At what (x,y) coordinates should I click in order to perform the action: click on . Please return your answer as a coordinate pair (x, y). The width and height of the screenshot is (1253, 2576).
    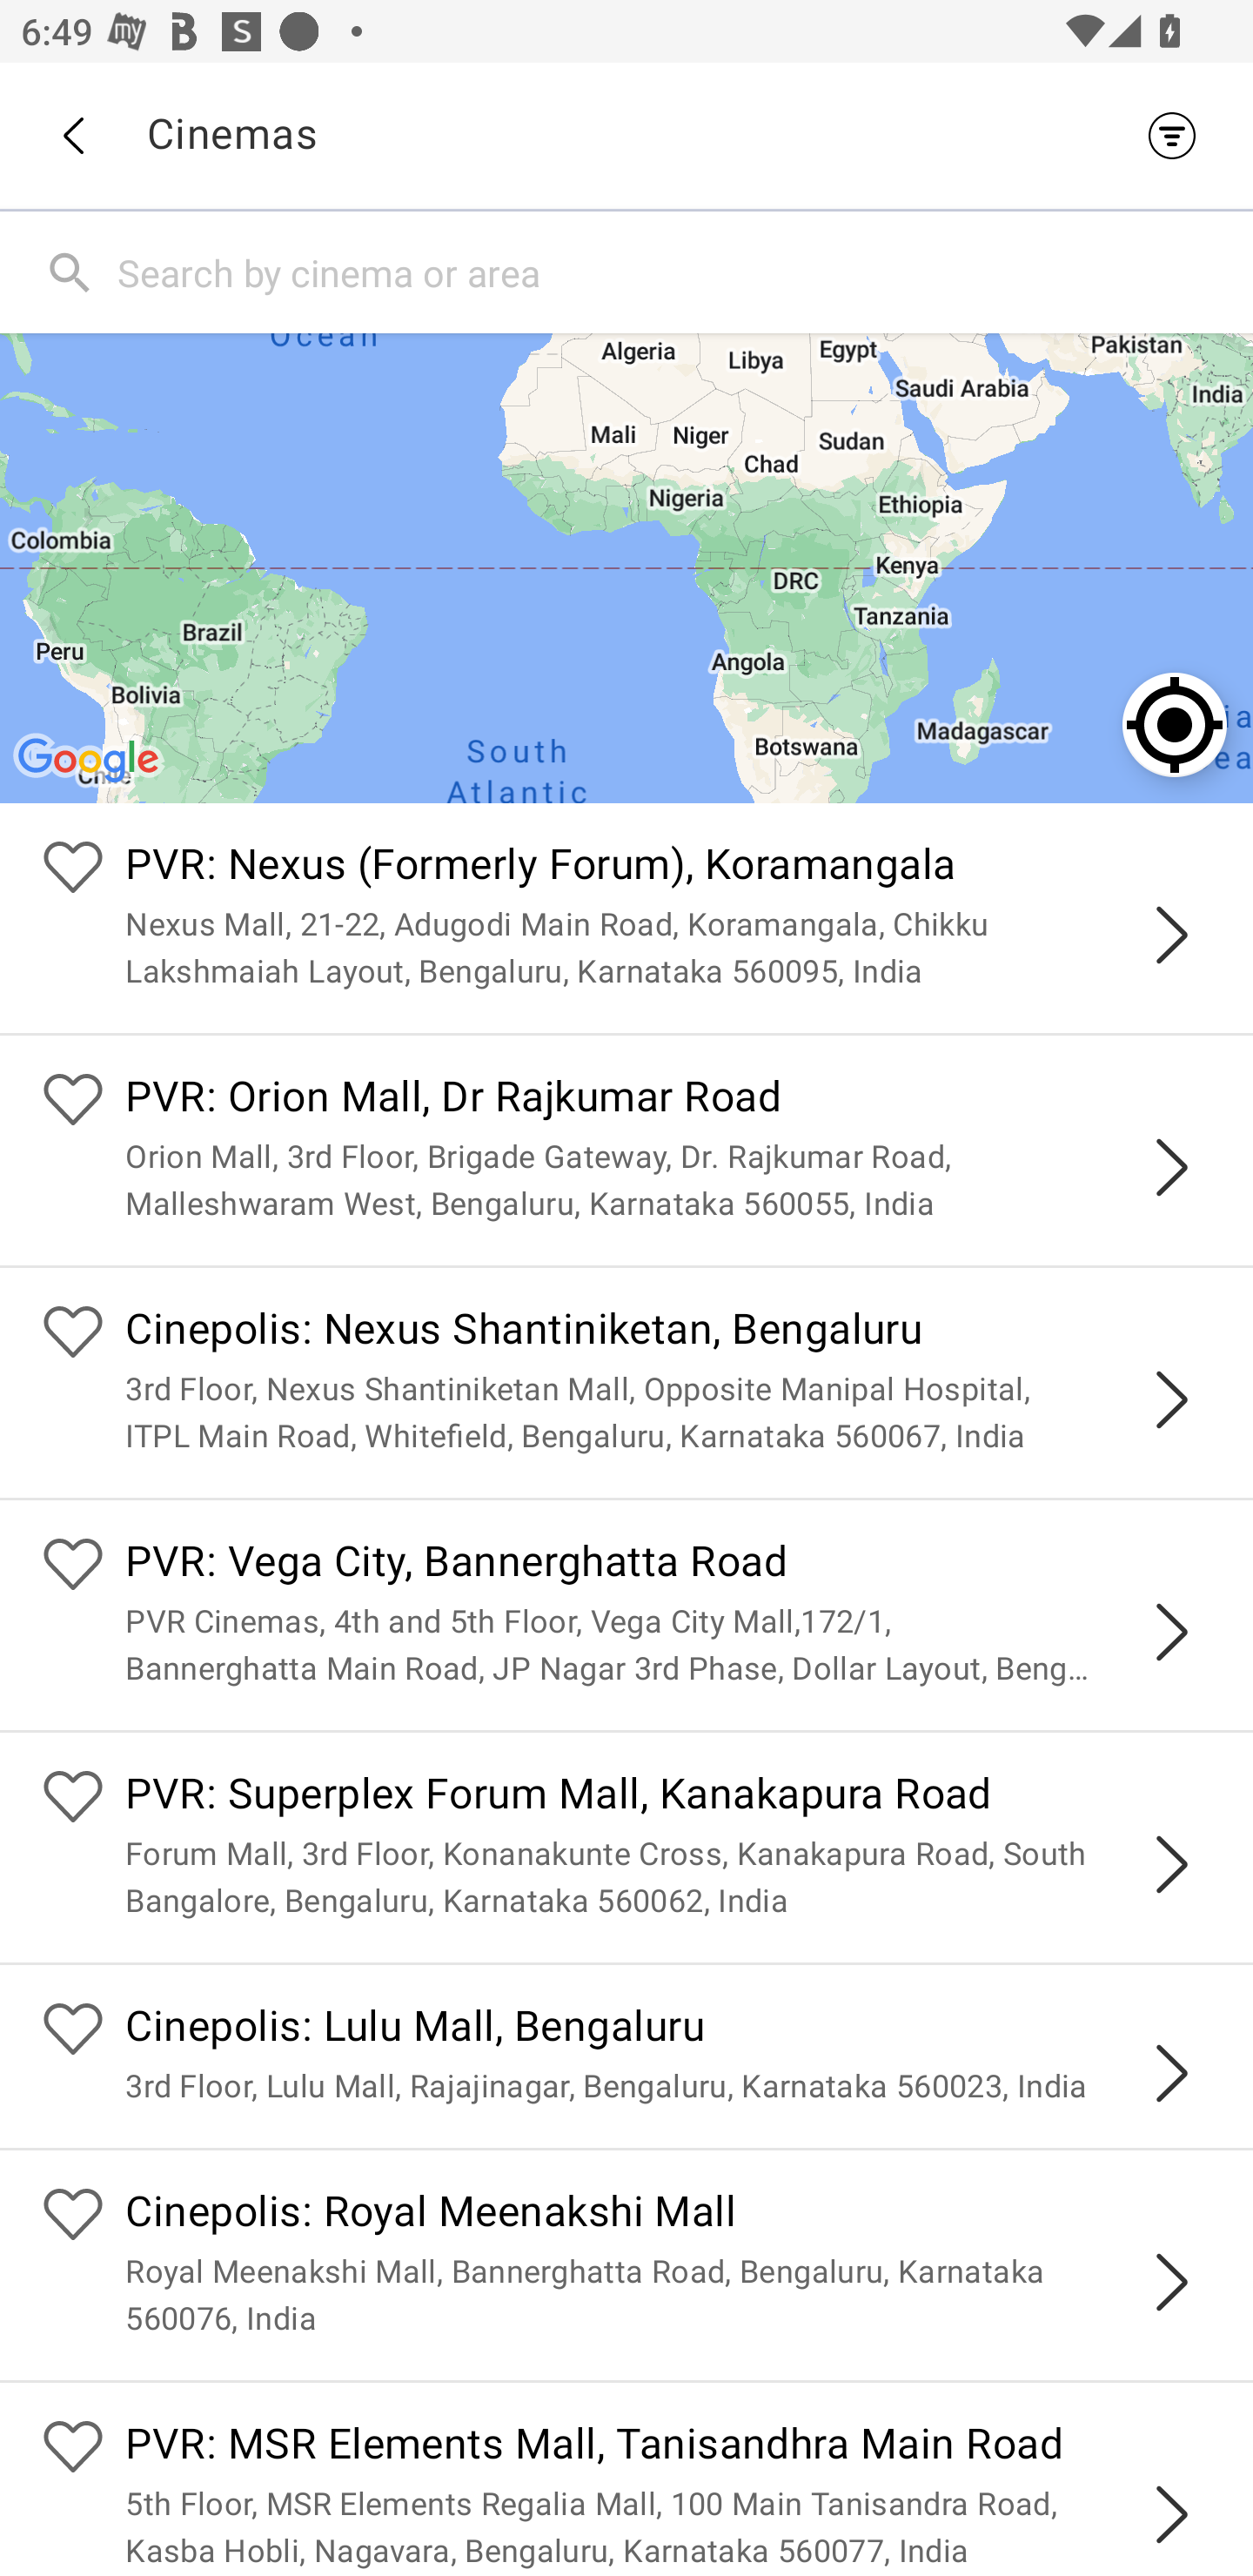
    Looking at the image, I should click on (1171, 1863).